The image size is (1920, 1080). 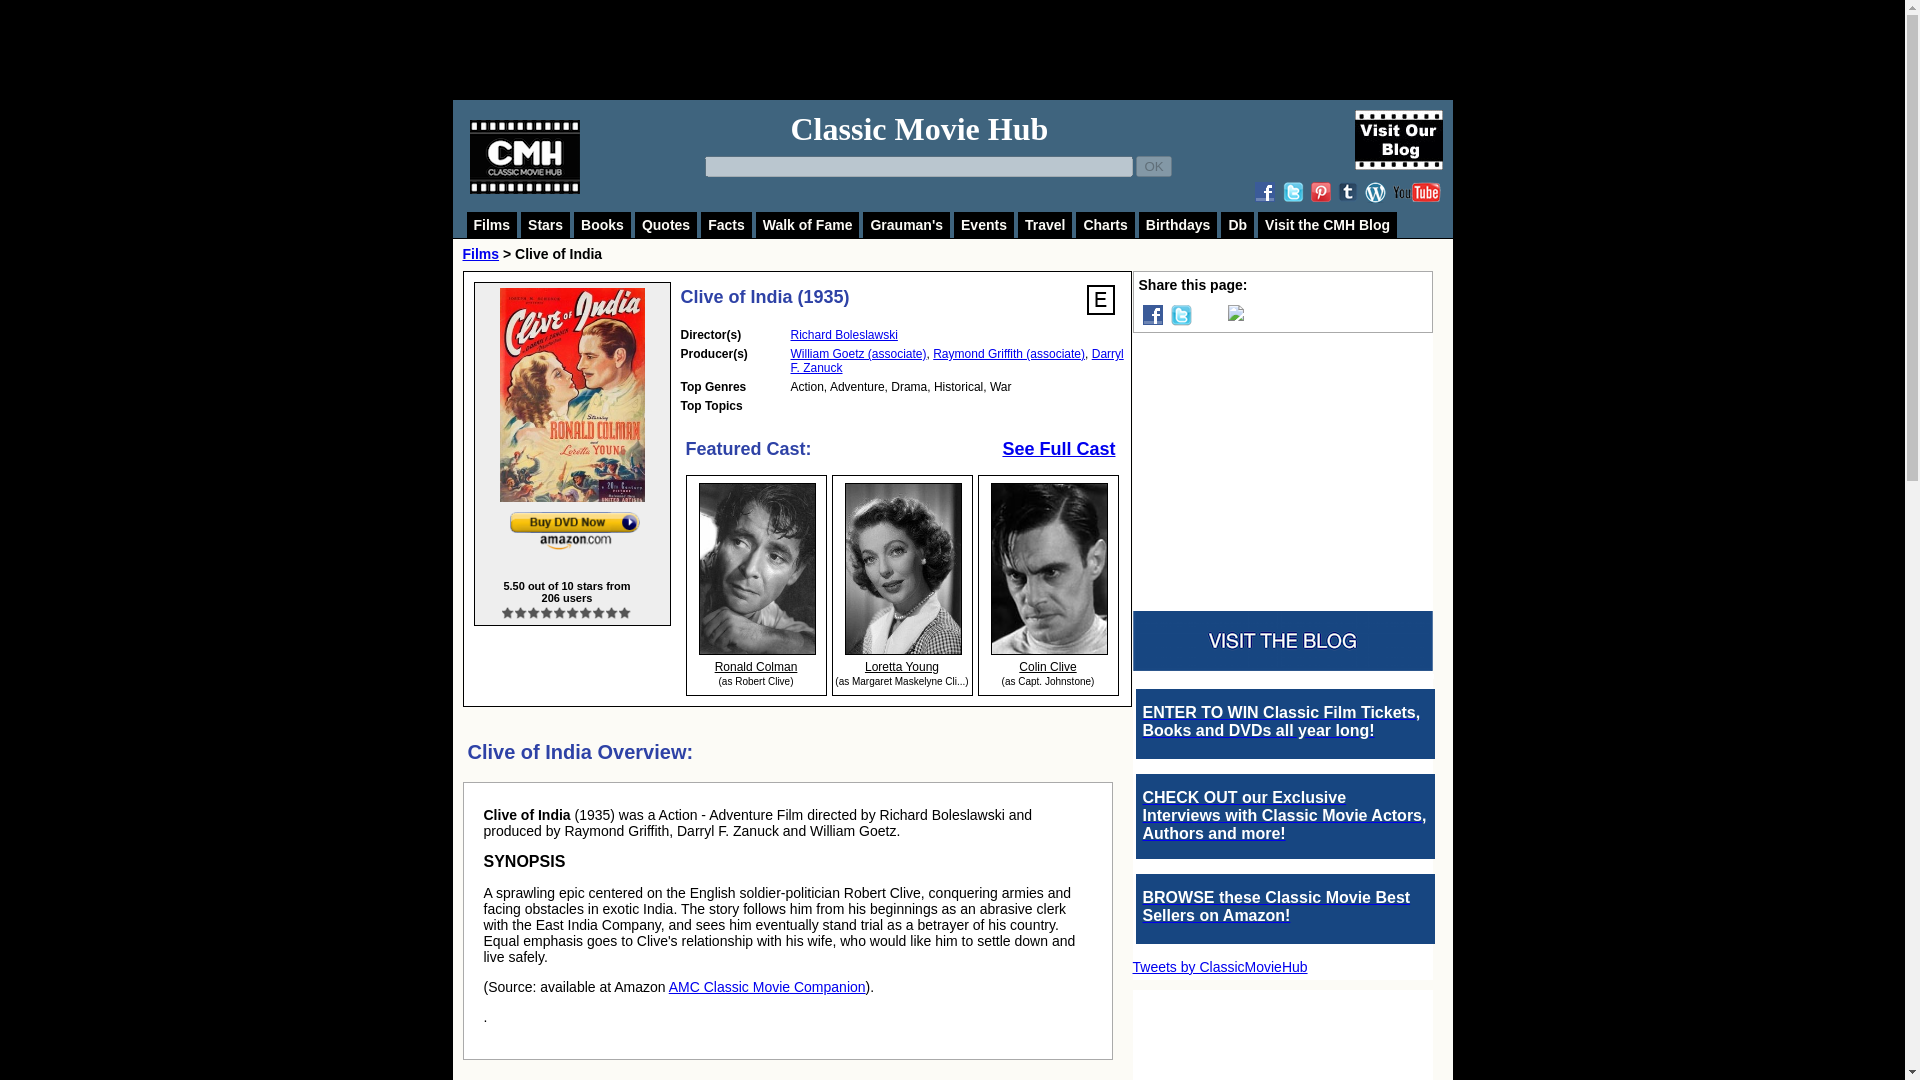 I want to click on Visit Classic Movie Hub Blog, so click(x=1397, y=140).